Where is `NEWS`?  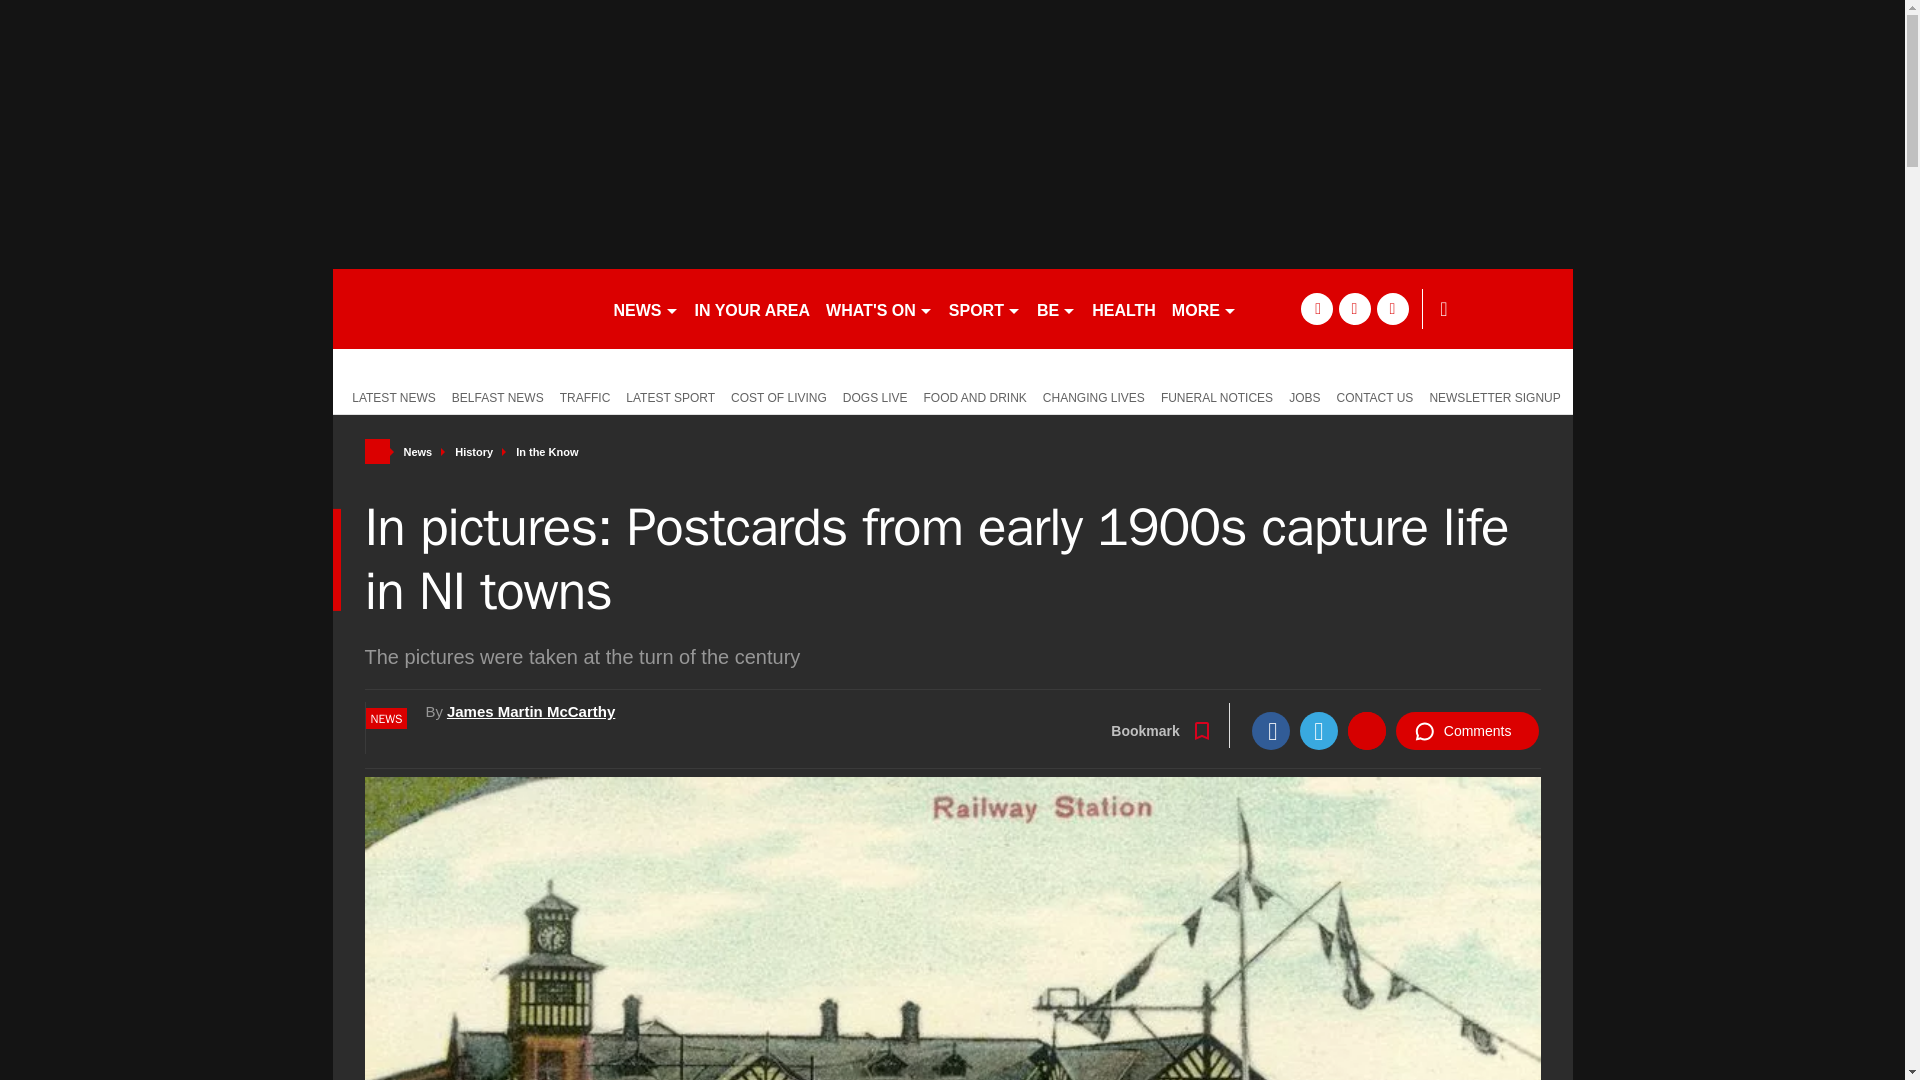 NEWS is located at coordinates (646, 308).